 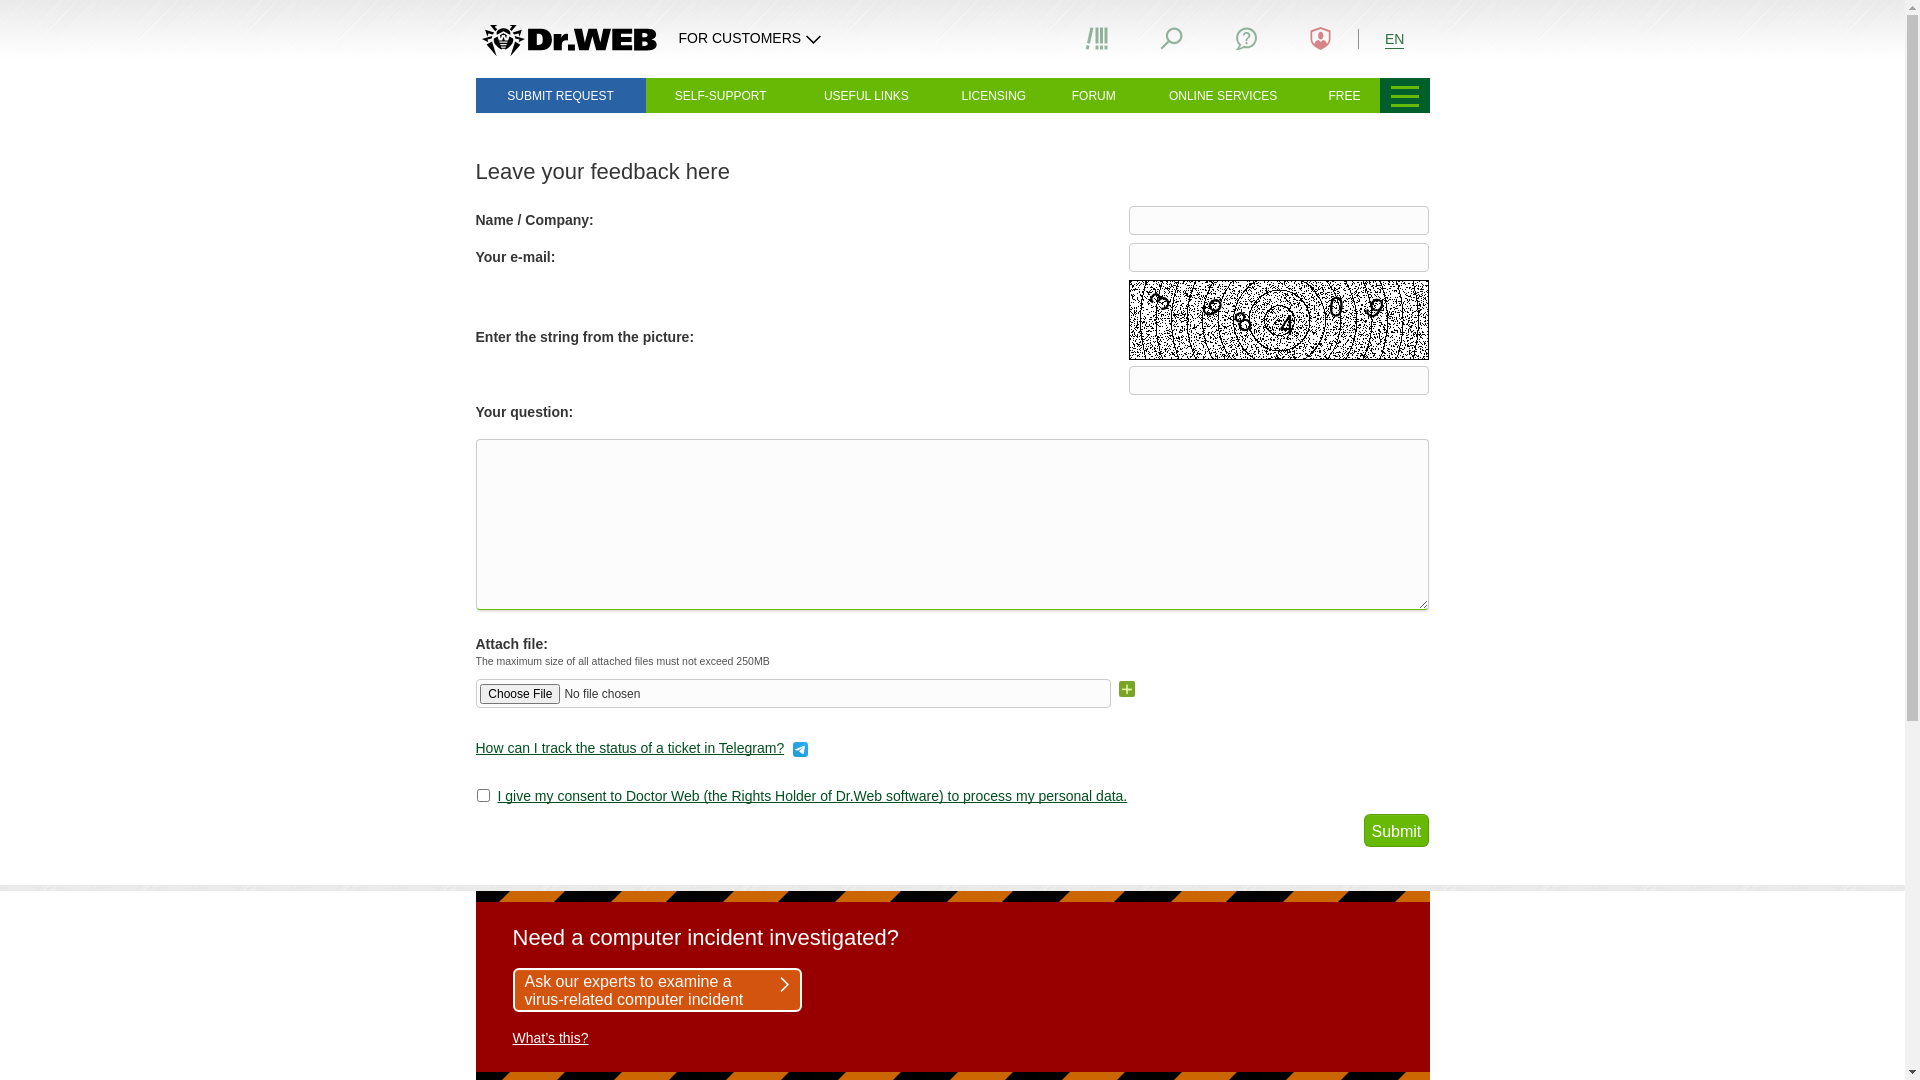 I want to click on Submit, so click(x=1397, y=830).